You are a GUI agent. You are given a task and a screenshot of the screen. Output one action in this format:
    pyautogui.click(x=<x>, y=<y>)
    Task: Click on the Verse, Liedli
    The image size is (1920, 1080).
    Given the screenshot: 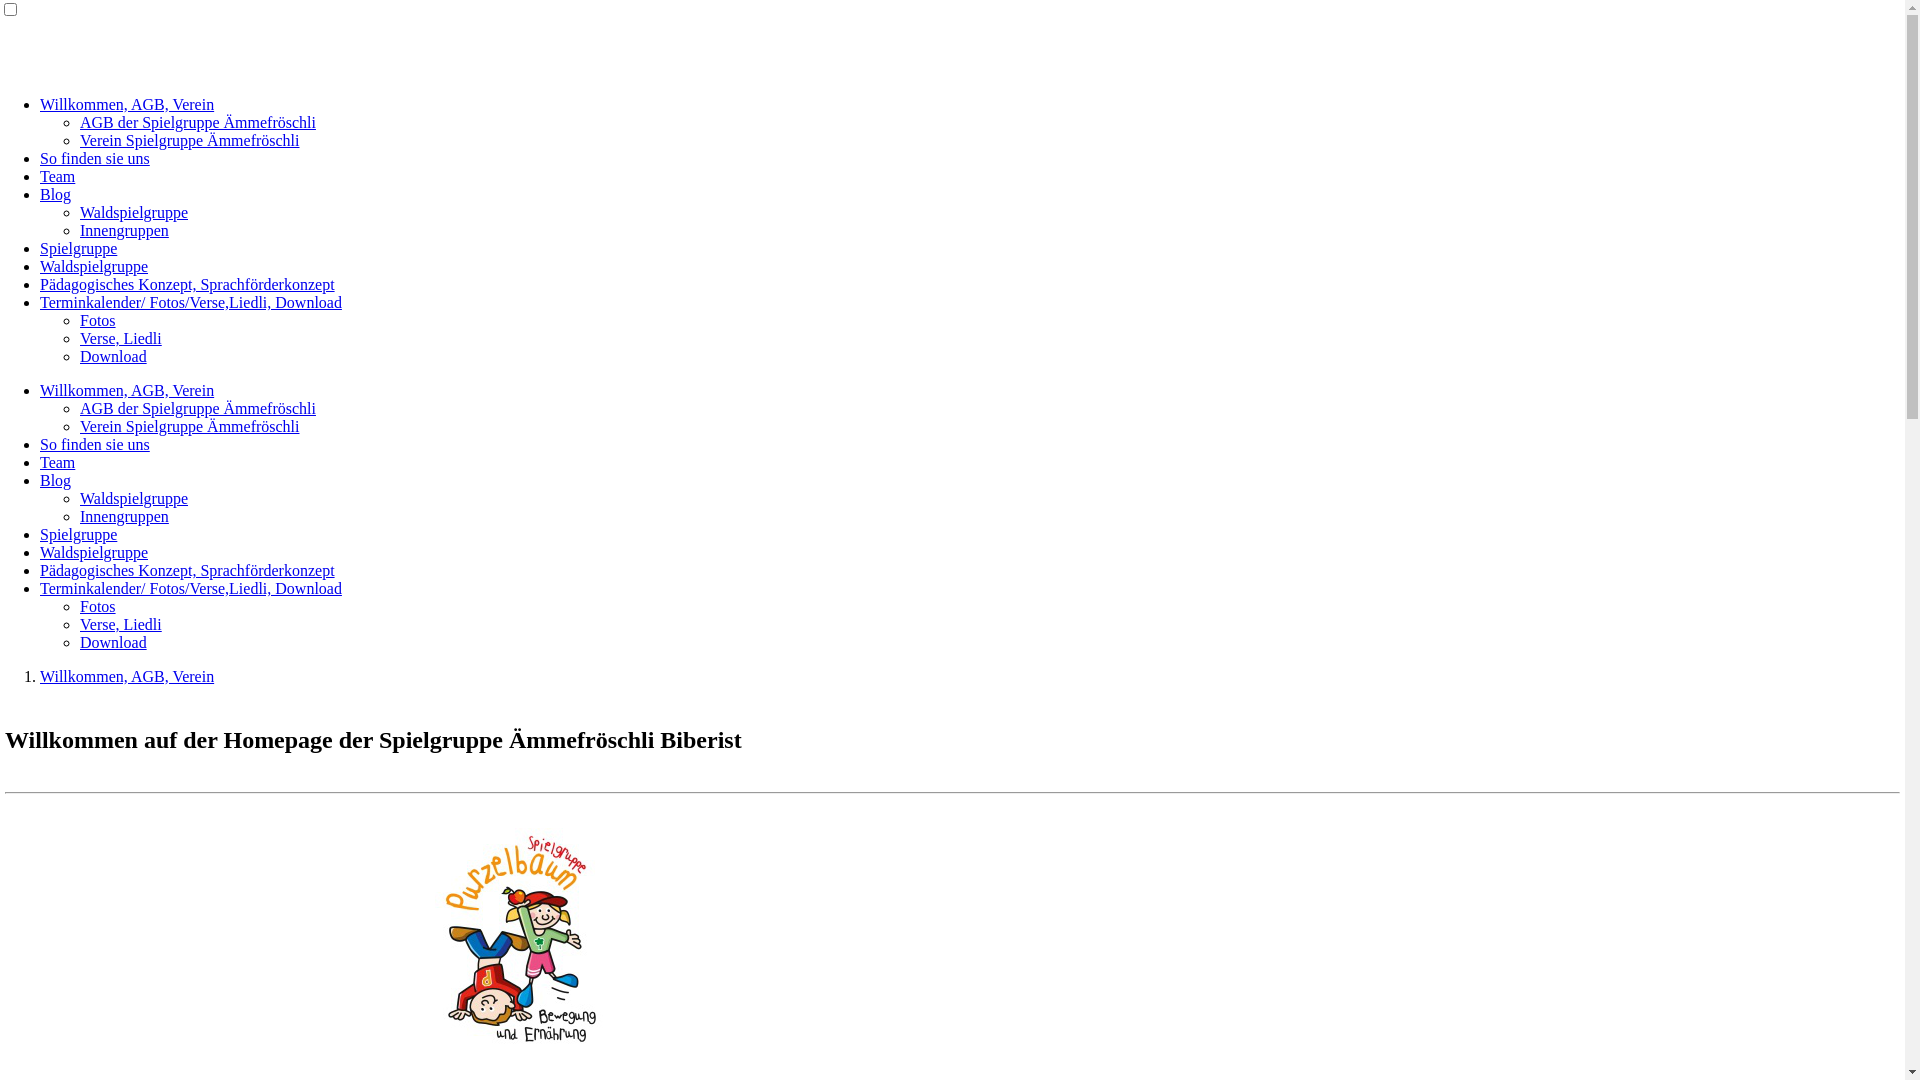 What is the action you would take?
    pyautogui.click(x=121, y=338)
    